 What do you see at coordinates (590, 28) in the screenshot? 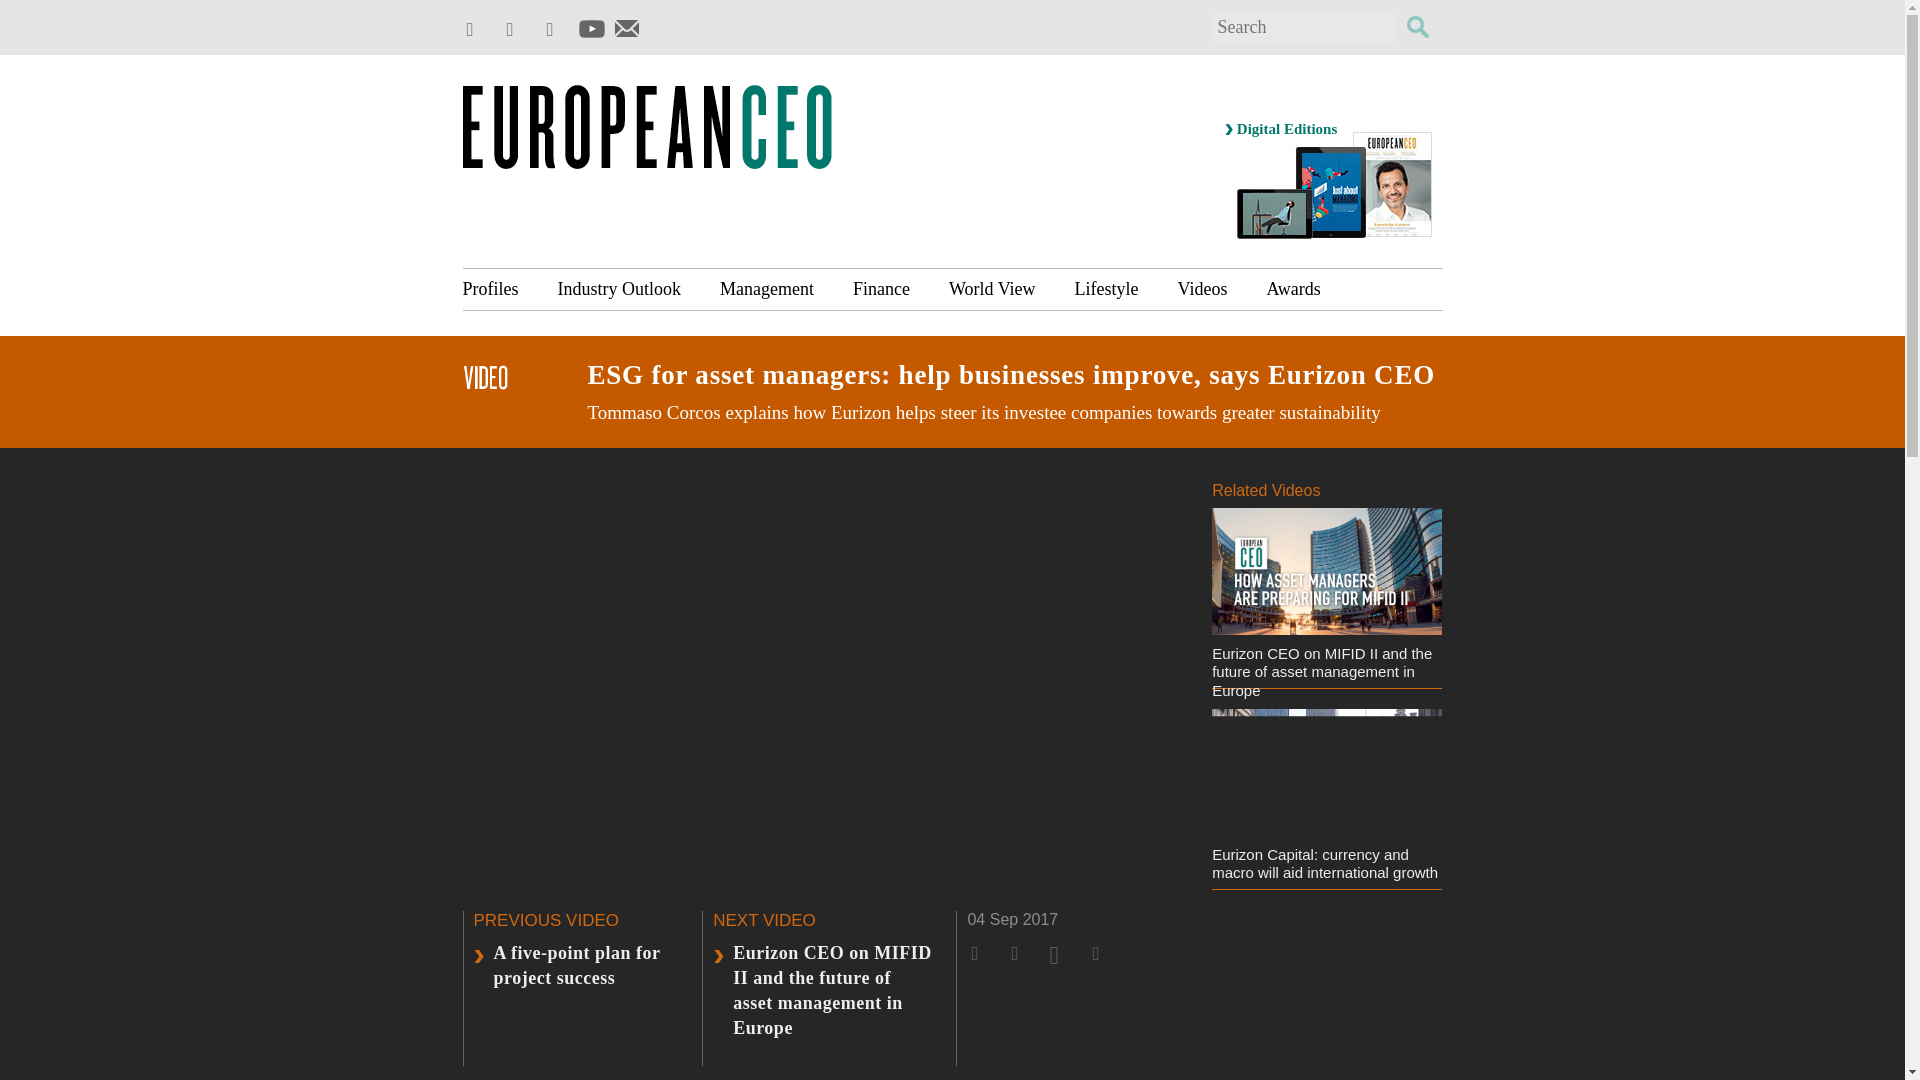
I see `European CEO - YouTube` at bounding box center [590, 28].